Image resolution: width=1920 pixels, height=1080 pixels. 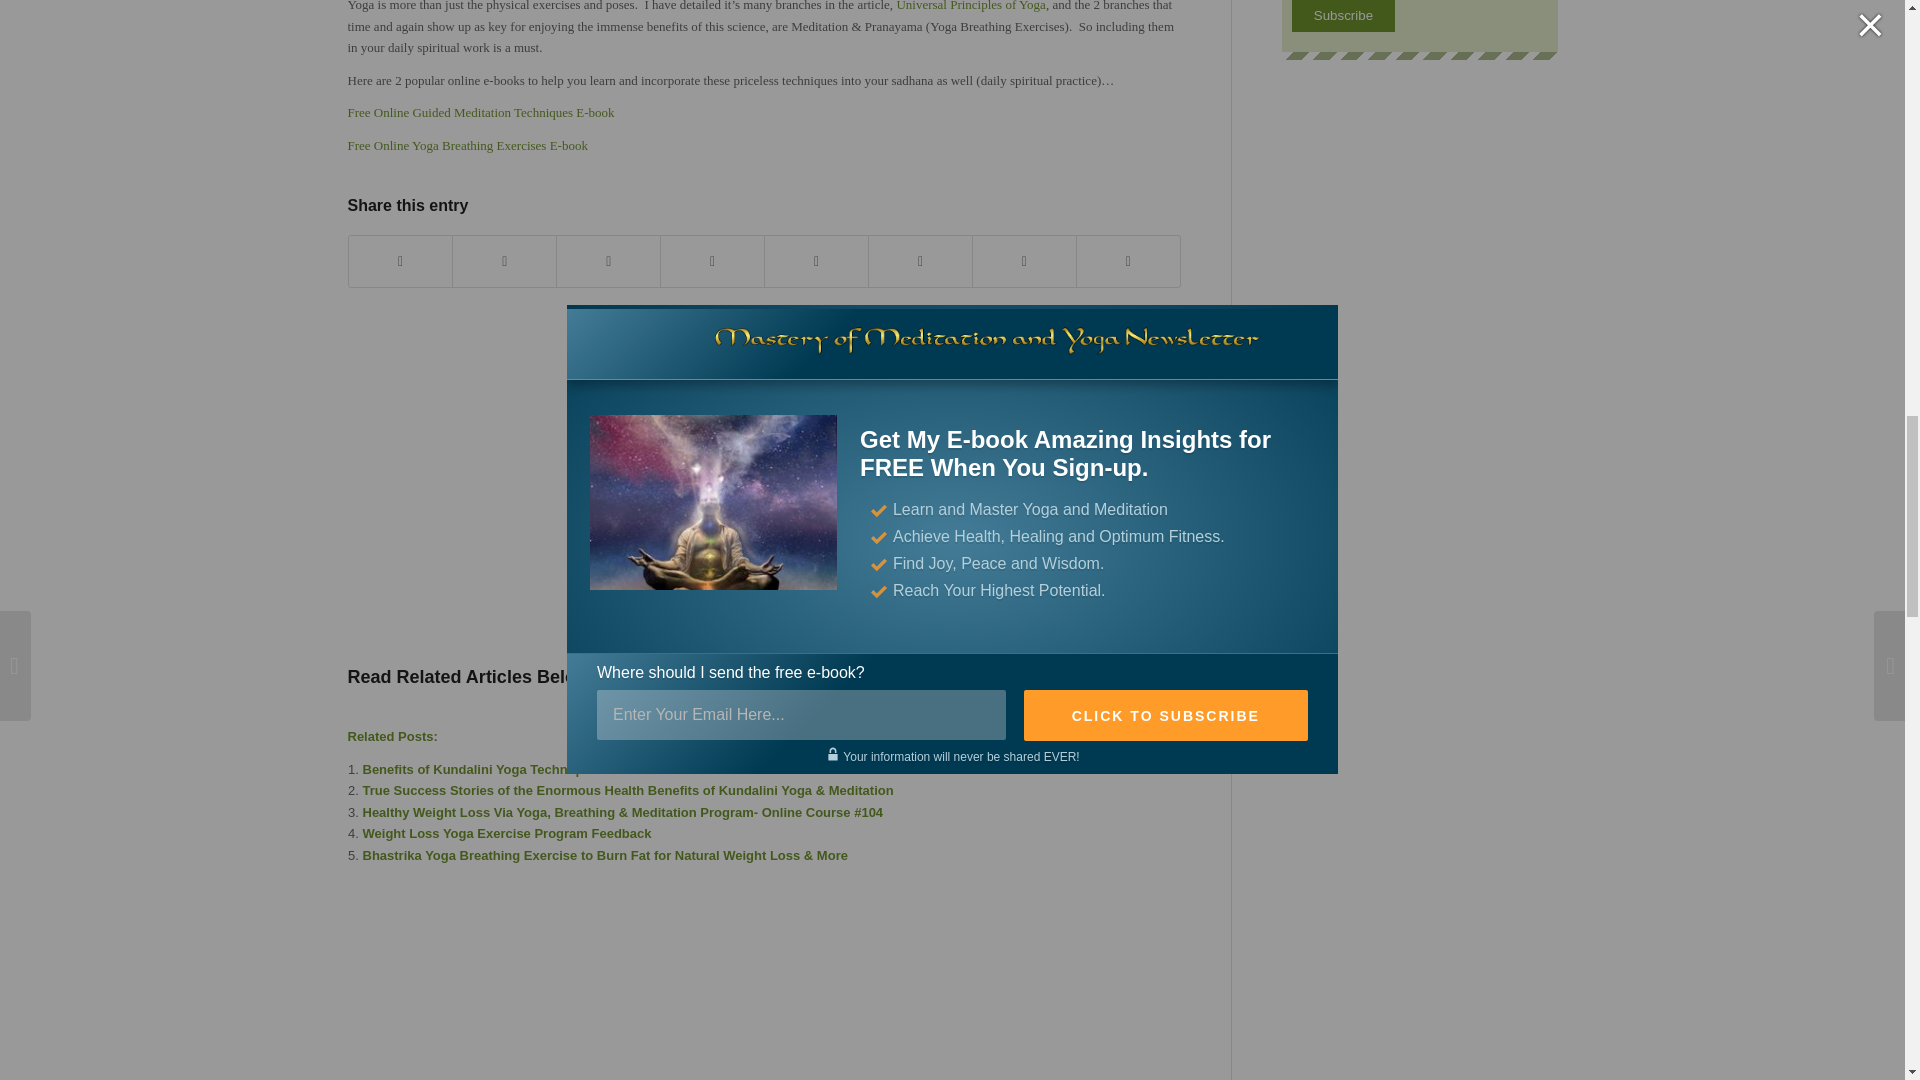 What do you see at coordinates (1344, 16) in the screenshot?
I see `Subscribe` at bounding box center [1344, 16].